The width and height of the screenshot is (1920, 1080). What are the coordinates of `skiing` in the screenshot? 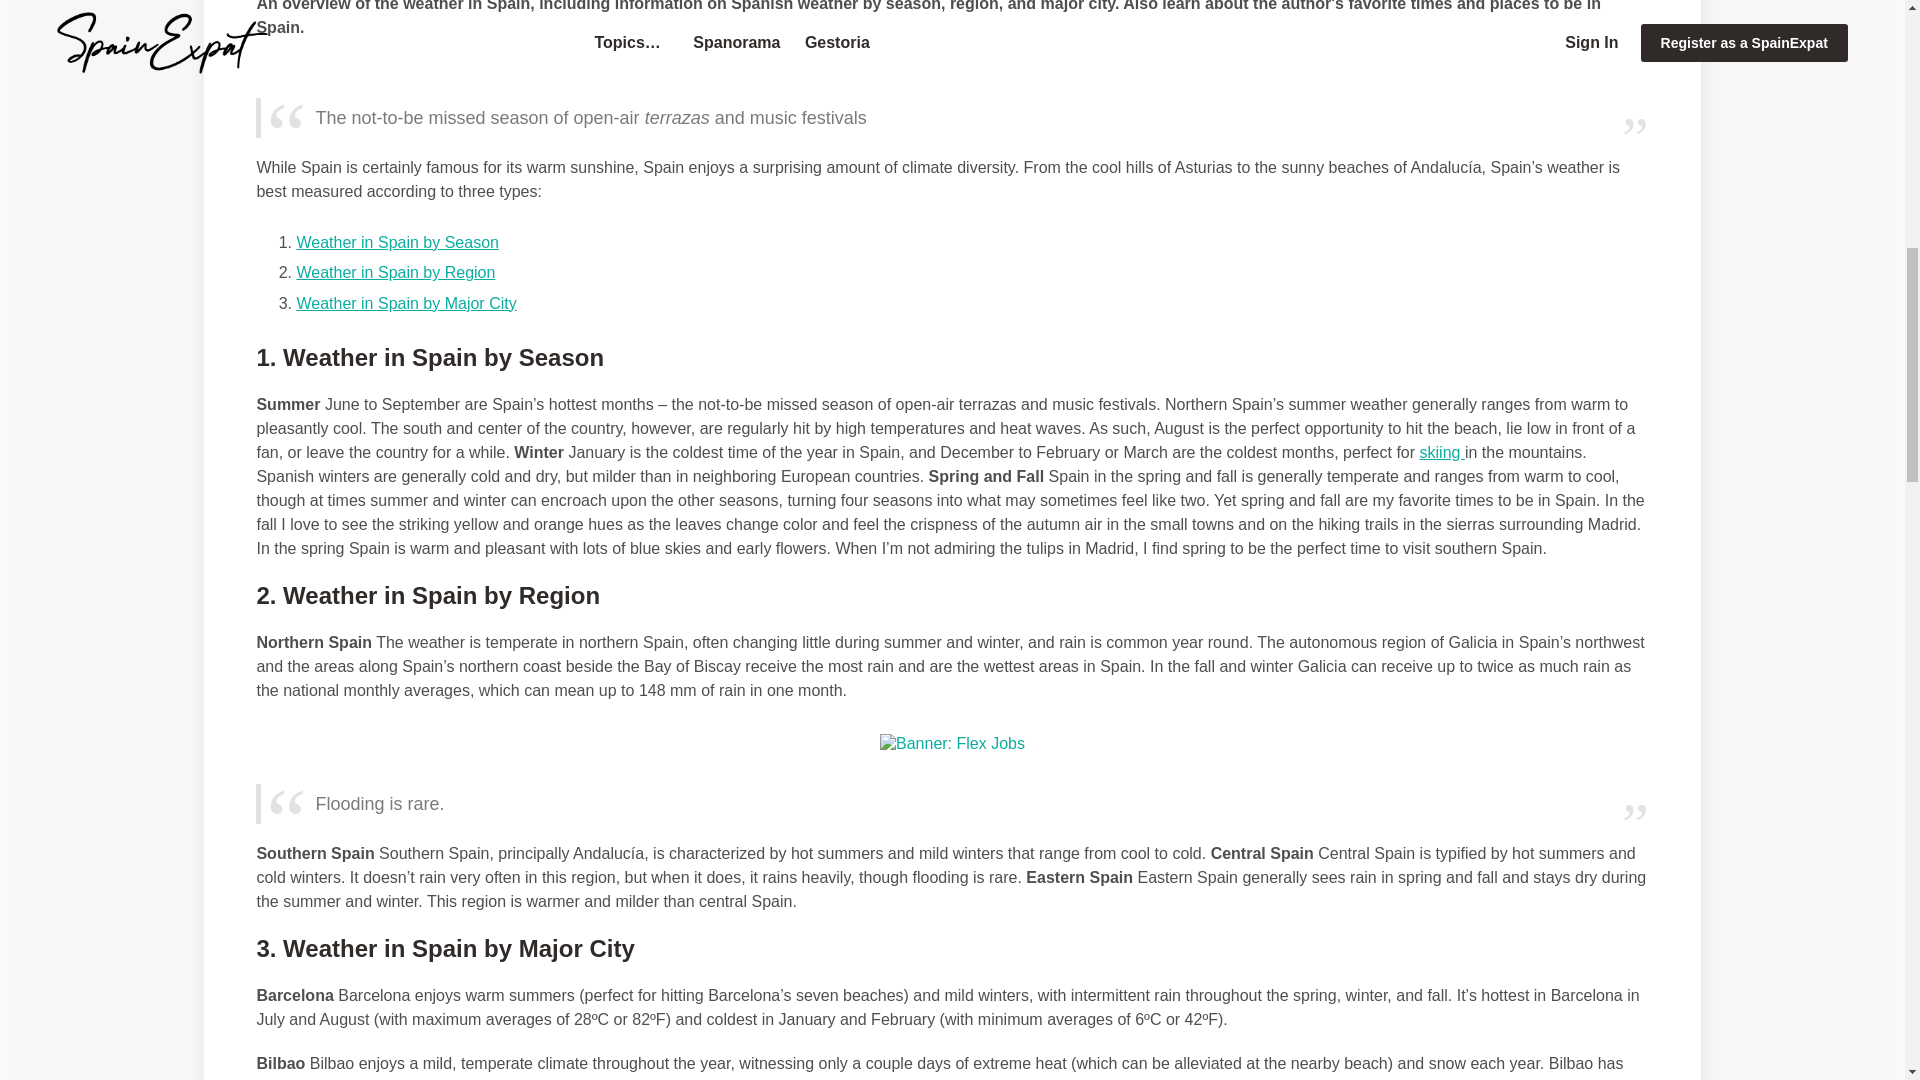 It's located at (1442, 452).